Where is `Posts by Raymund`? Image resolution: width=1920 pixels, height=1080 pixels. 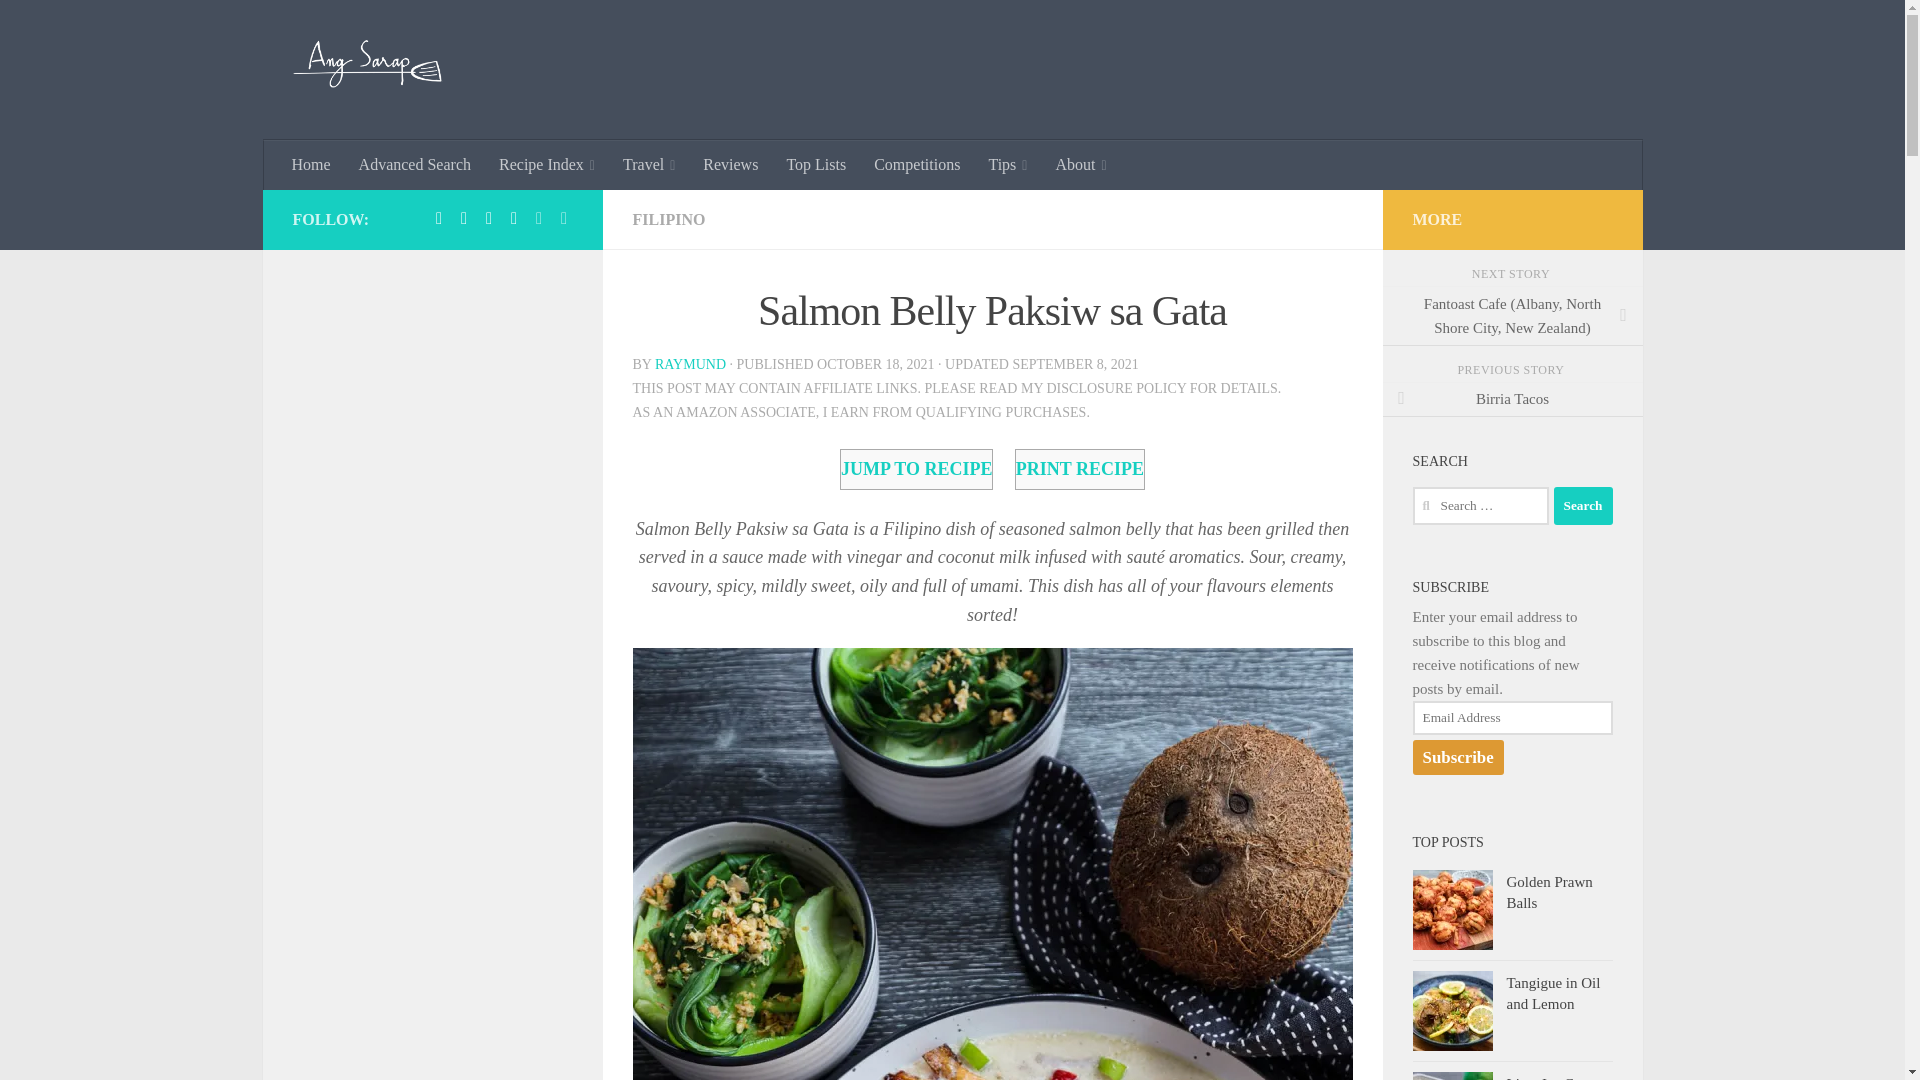
Posts by Raymund is located at coordinates (690, 364).